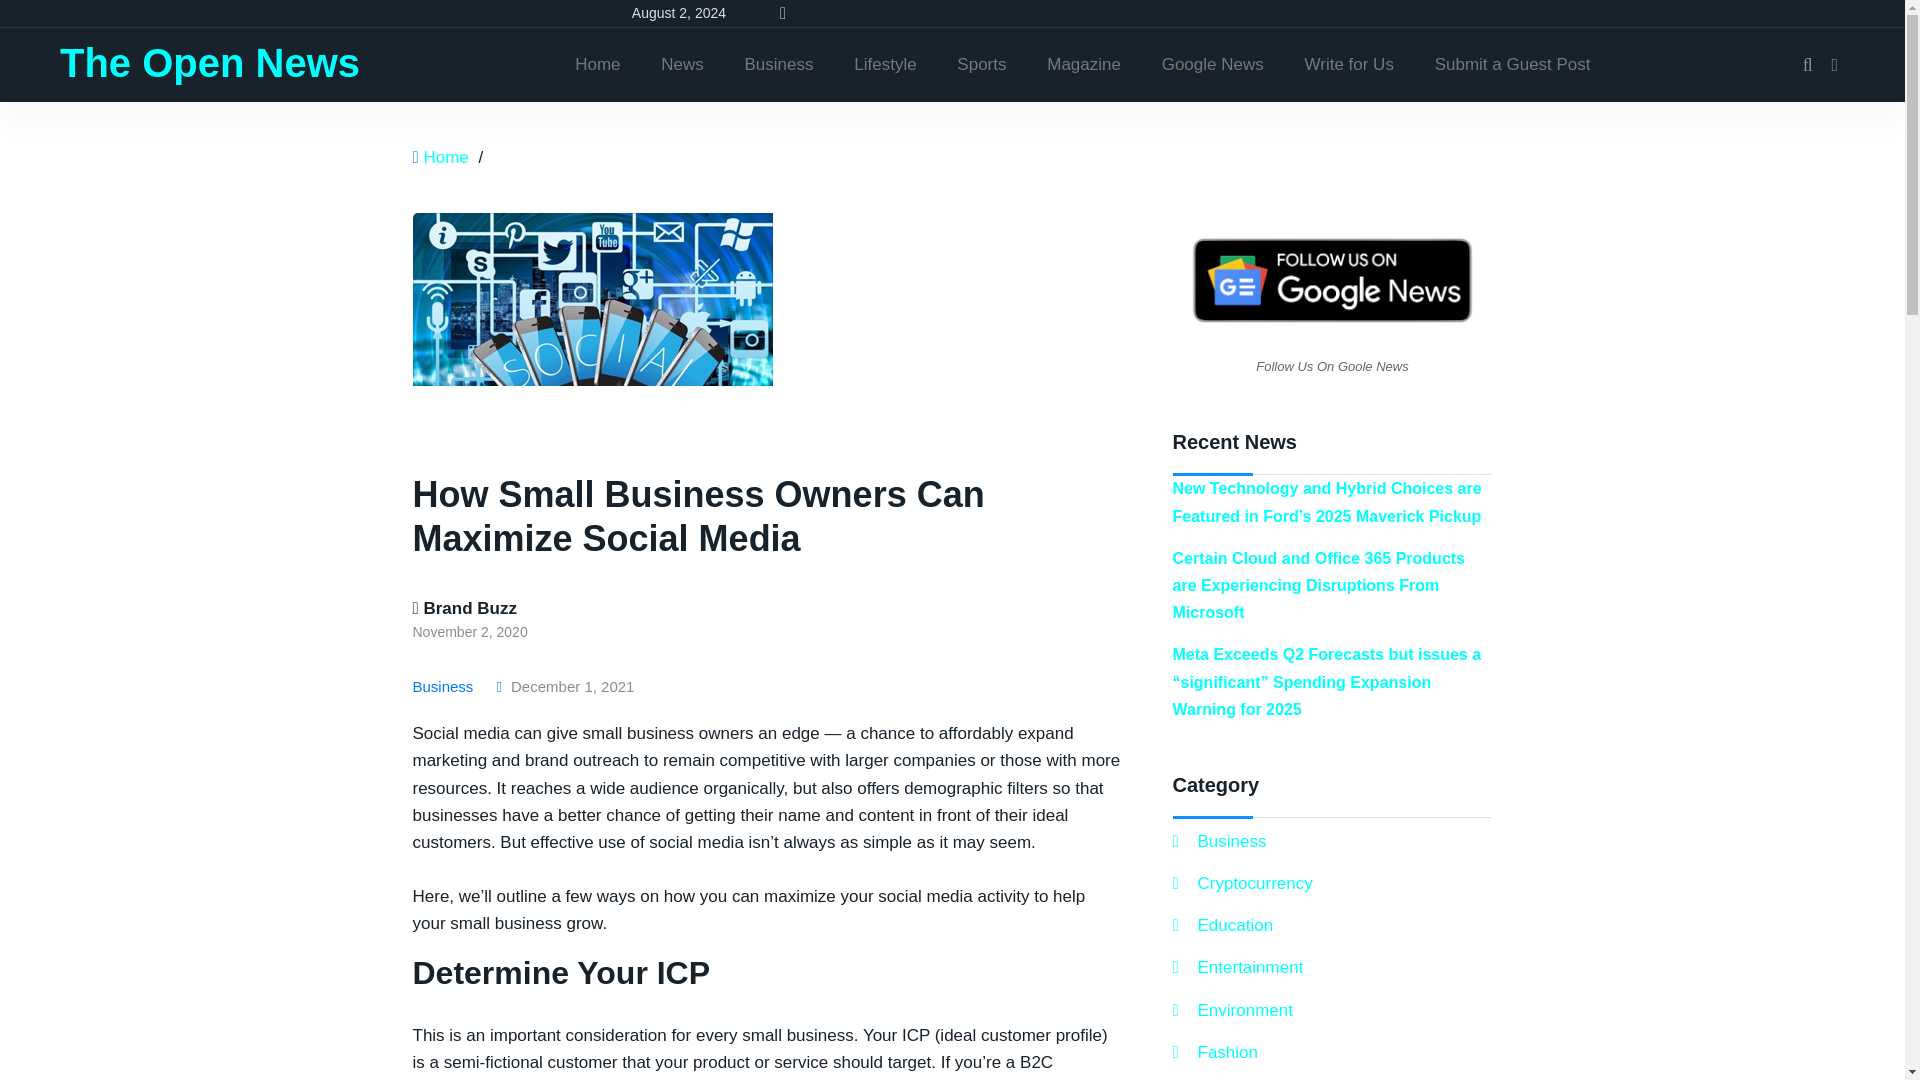  I want to click on Magazine, so click(1084, 64).